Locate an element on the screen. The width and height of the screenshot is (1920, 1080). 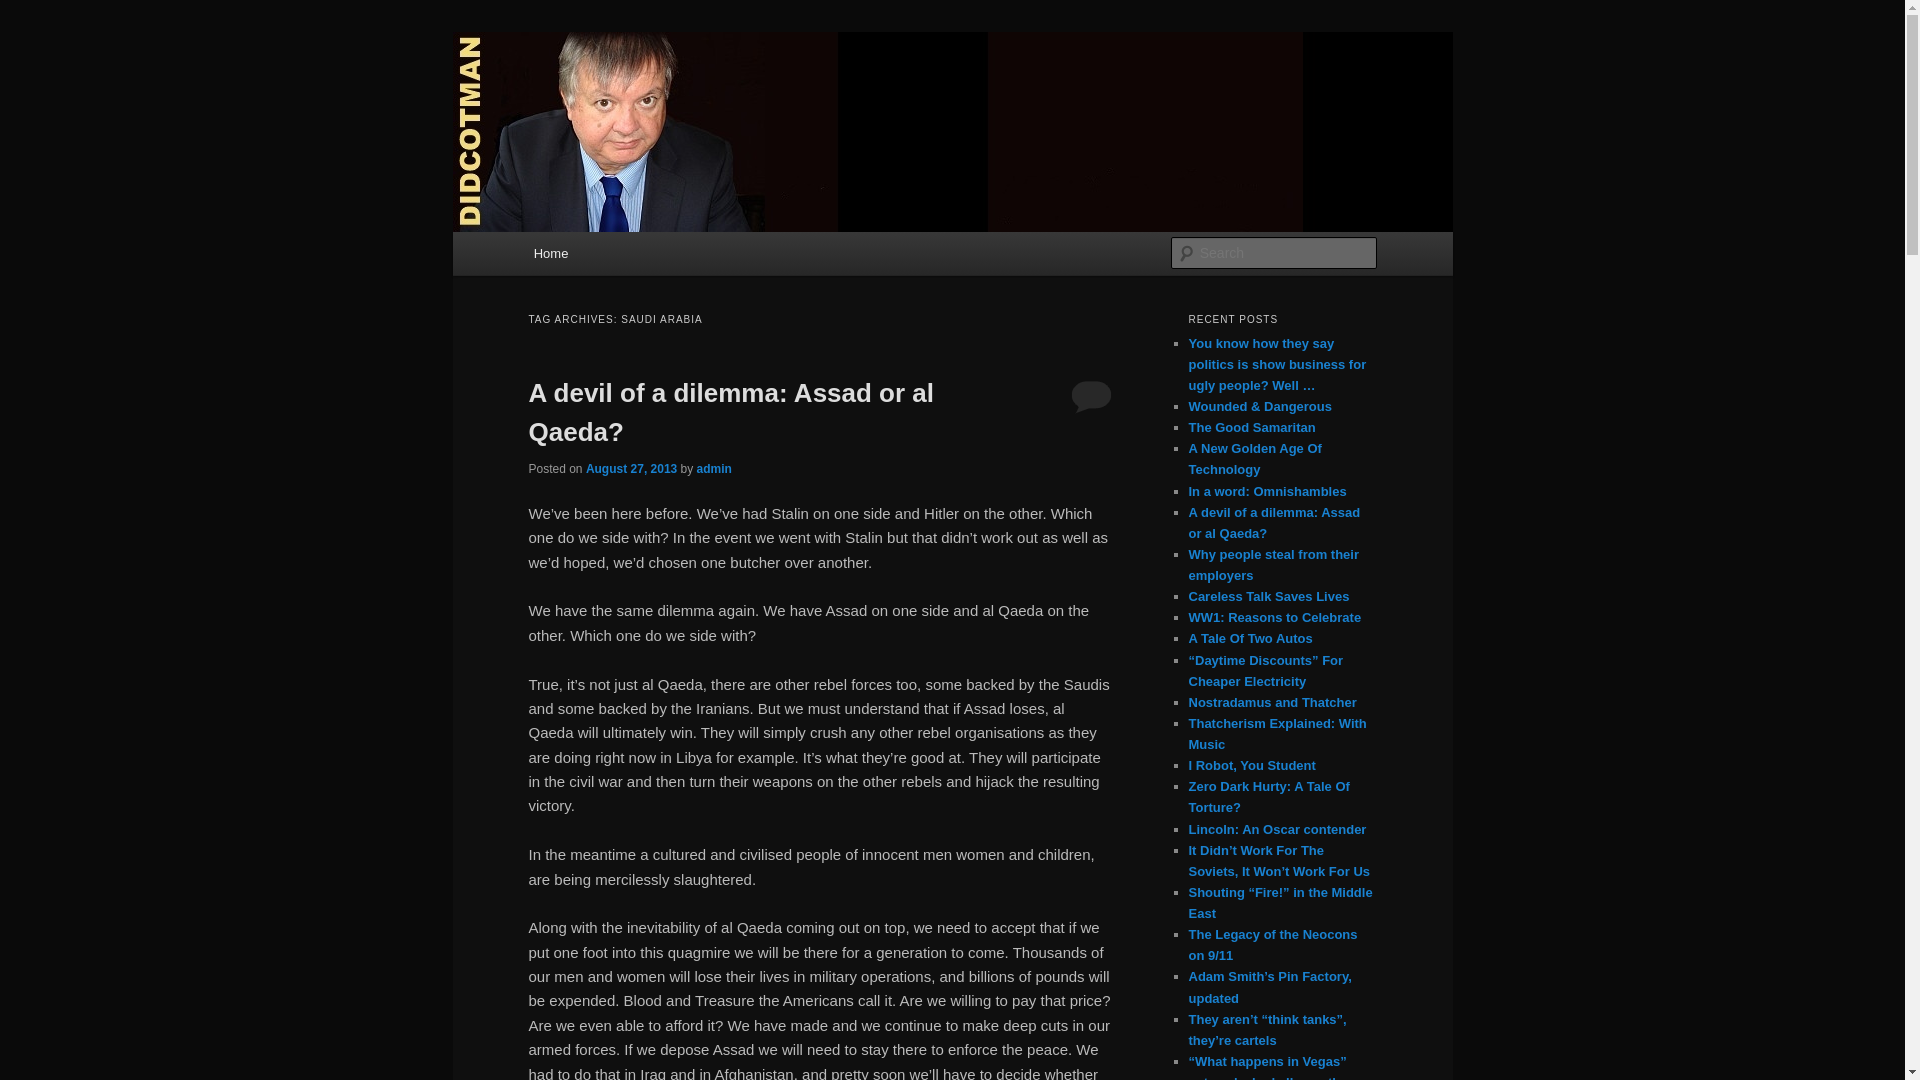
Didcotman is located at coordinates (606, 104).